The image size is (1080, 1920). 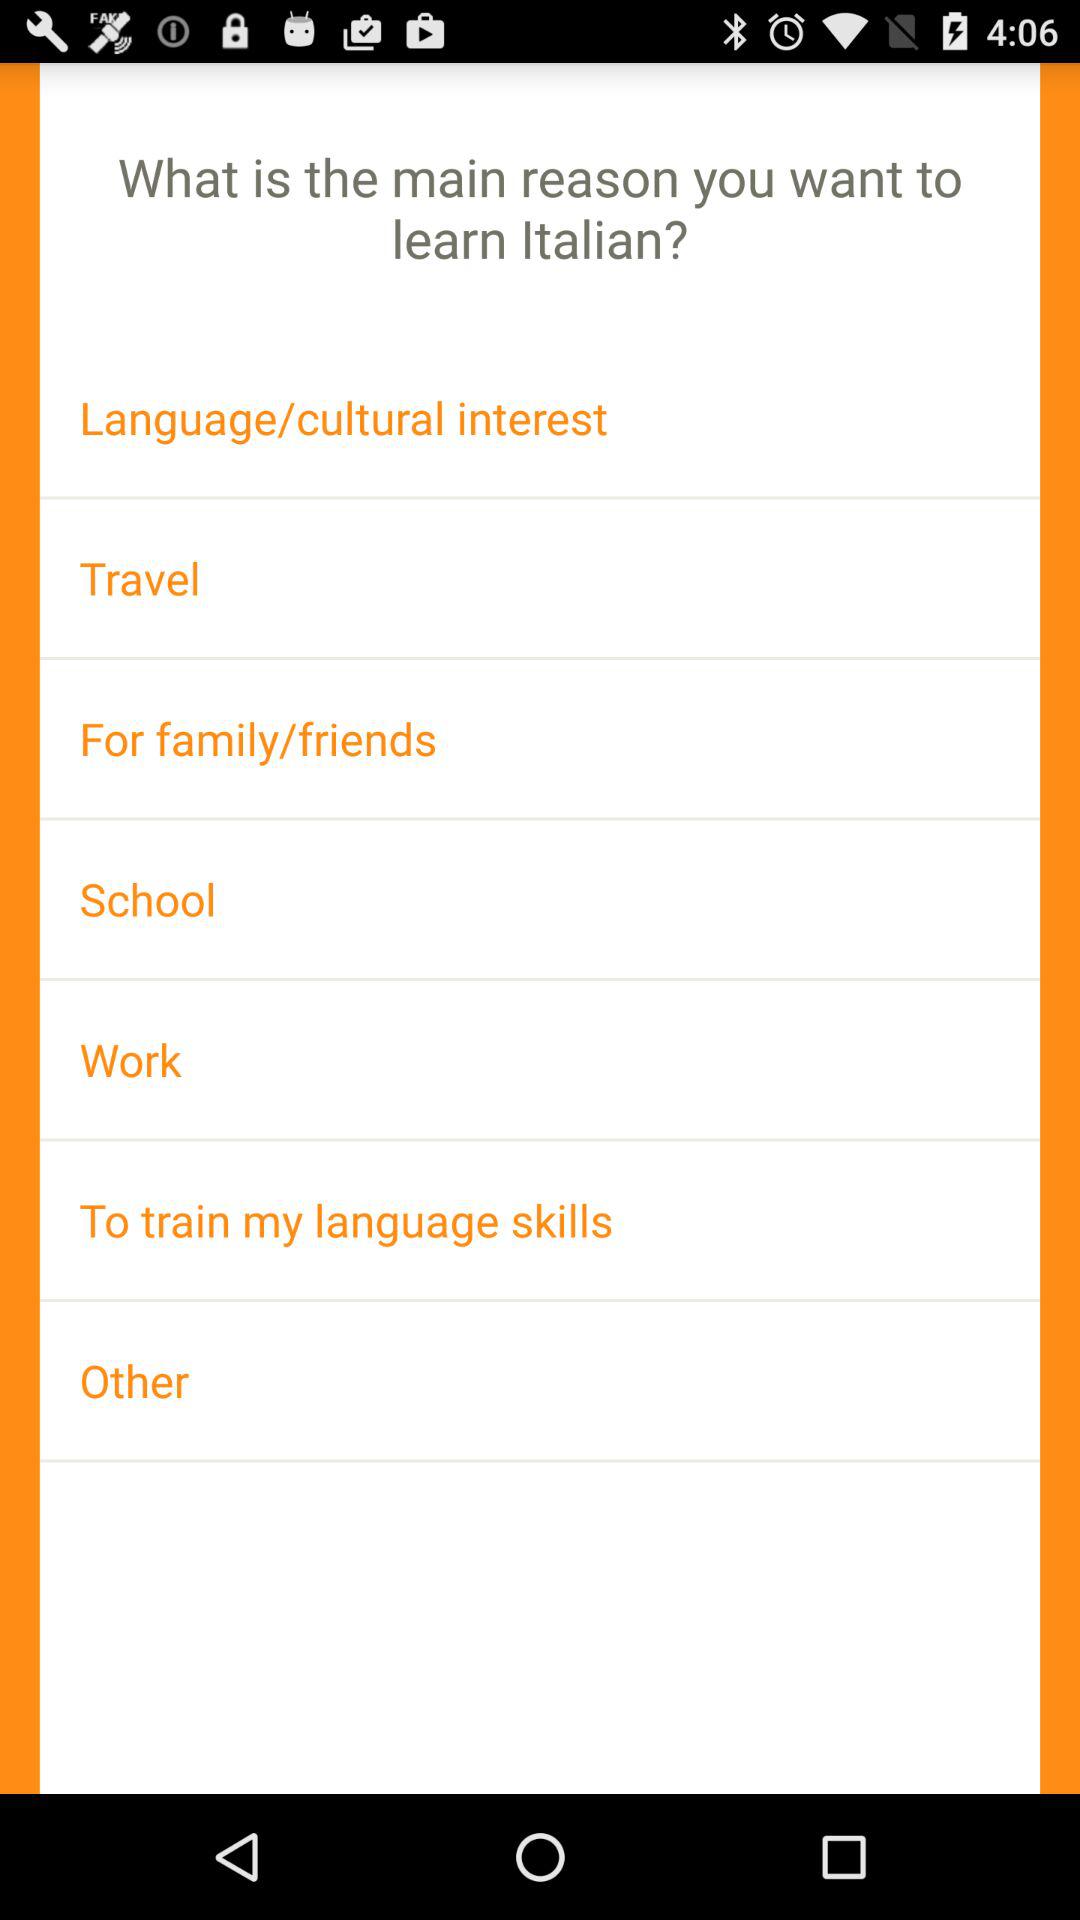 I want to click on jump to the language/cultural interest icon, so click(x=540, y=418).